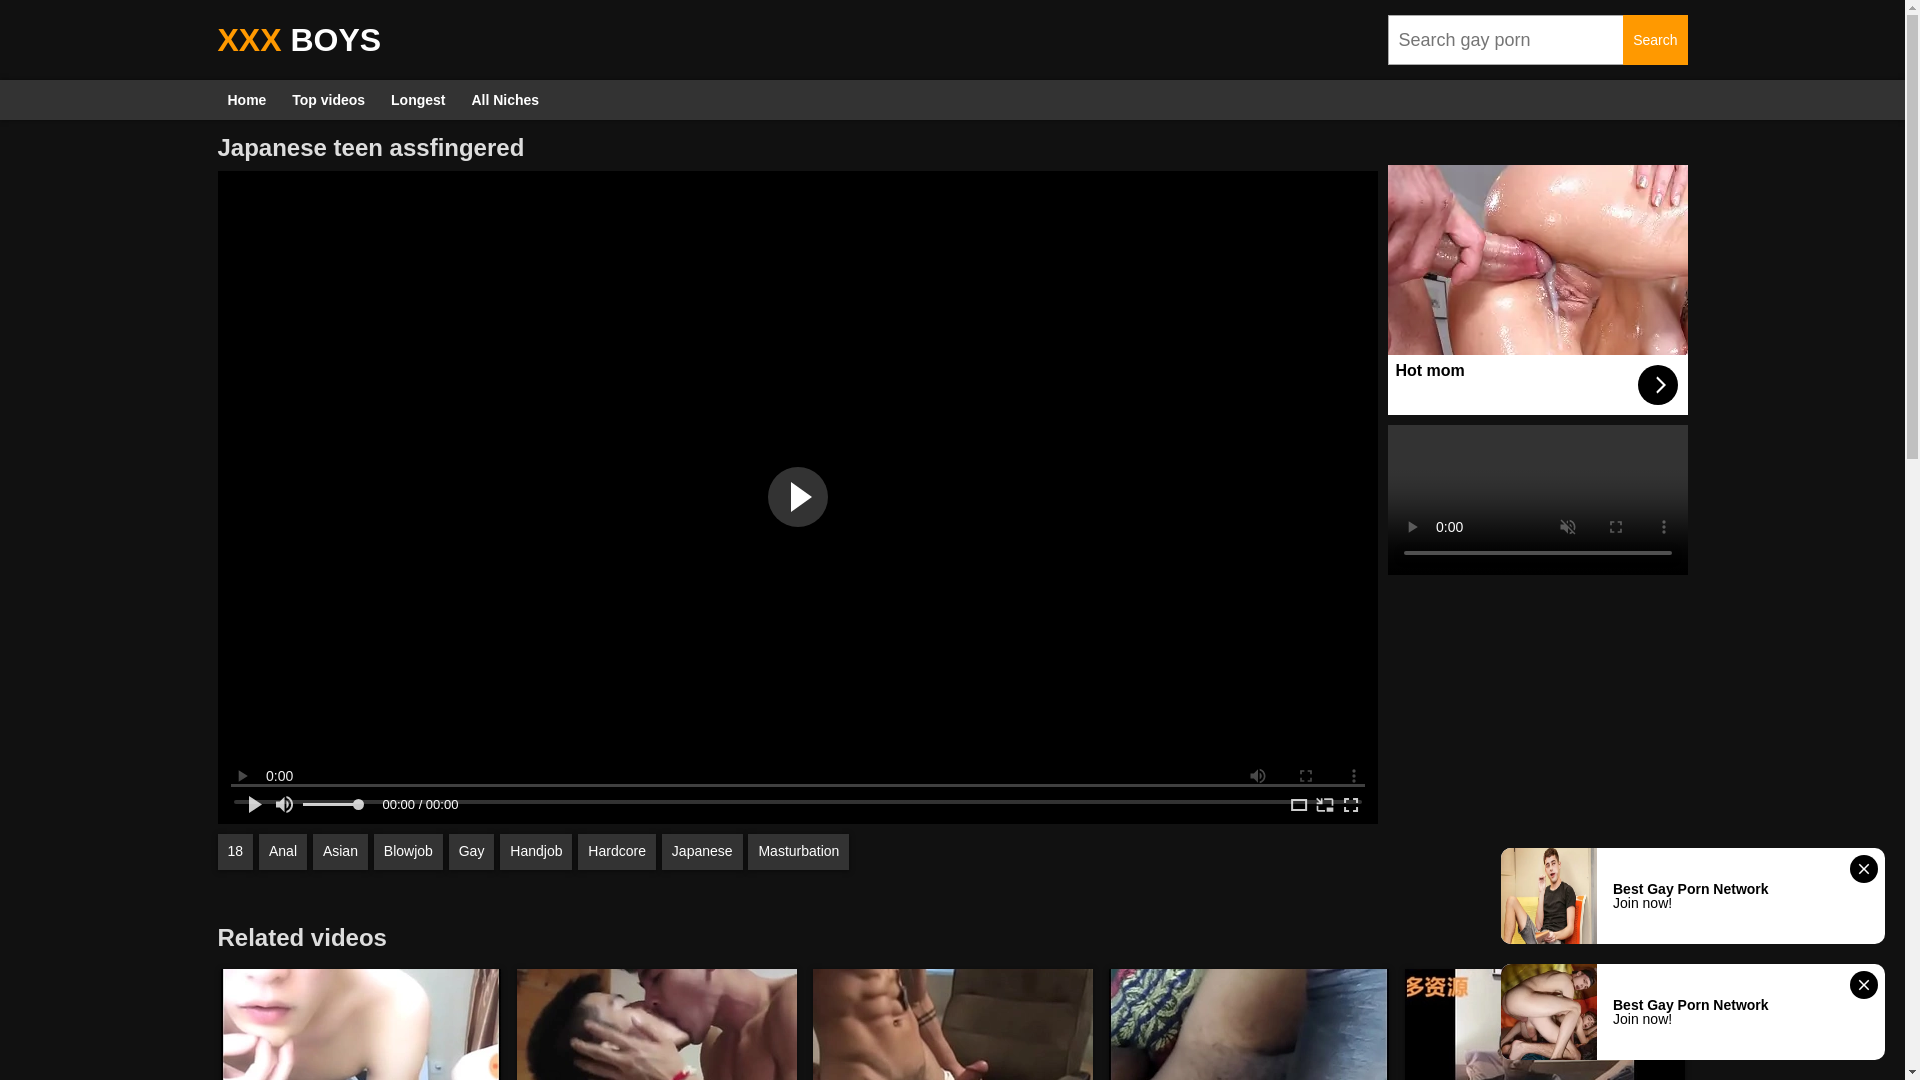 The width and height of the screenshot is (1920, 1080). Describe the element at coordinates (798, 852) in the screenshot. I see `Masturbation` at that location.